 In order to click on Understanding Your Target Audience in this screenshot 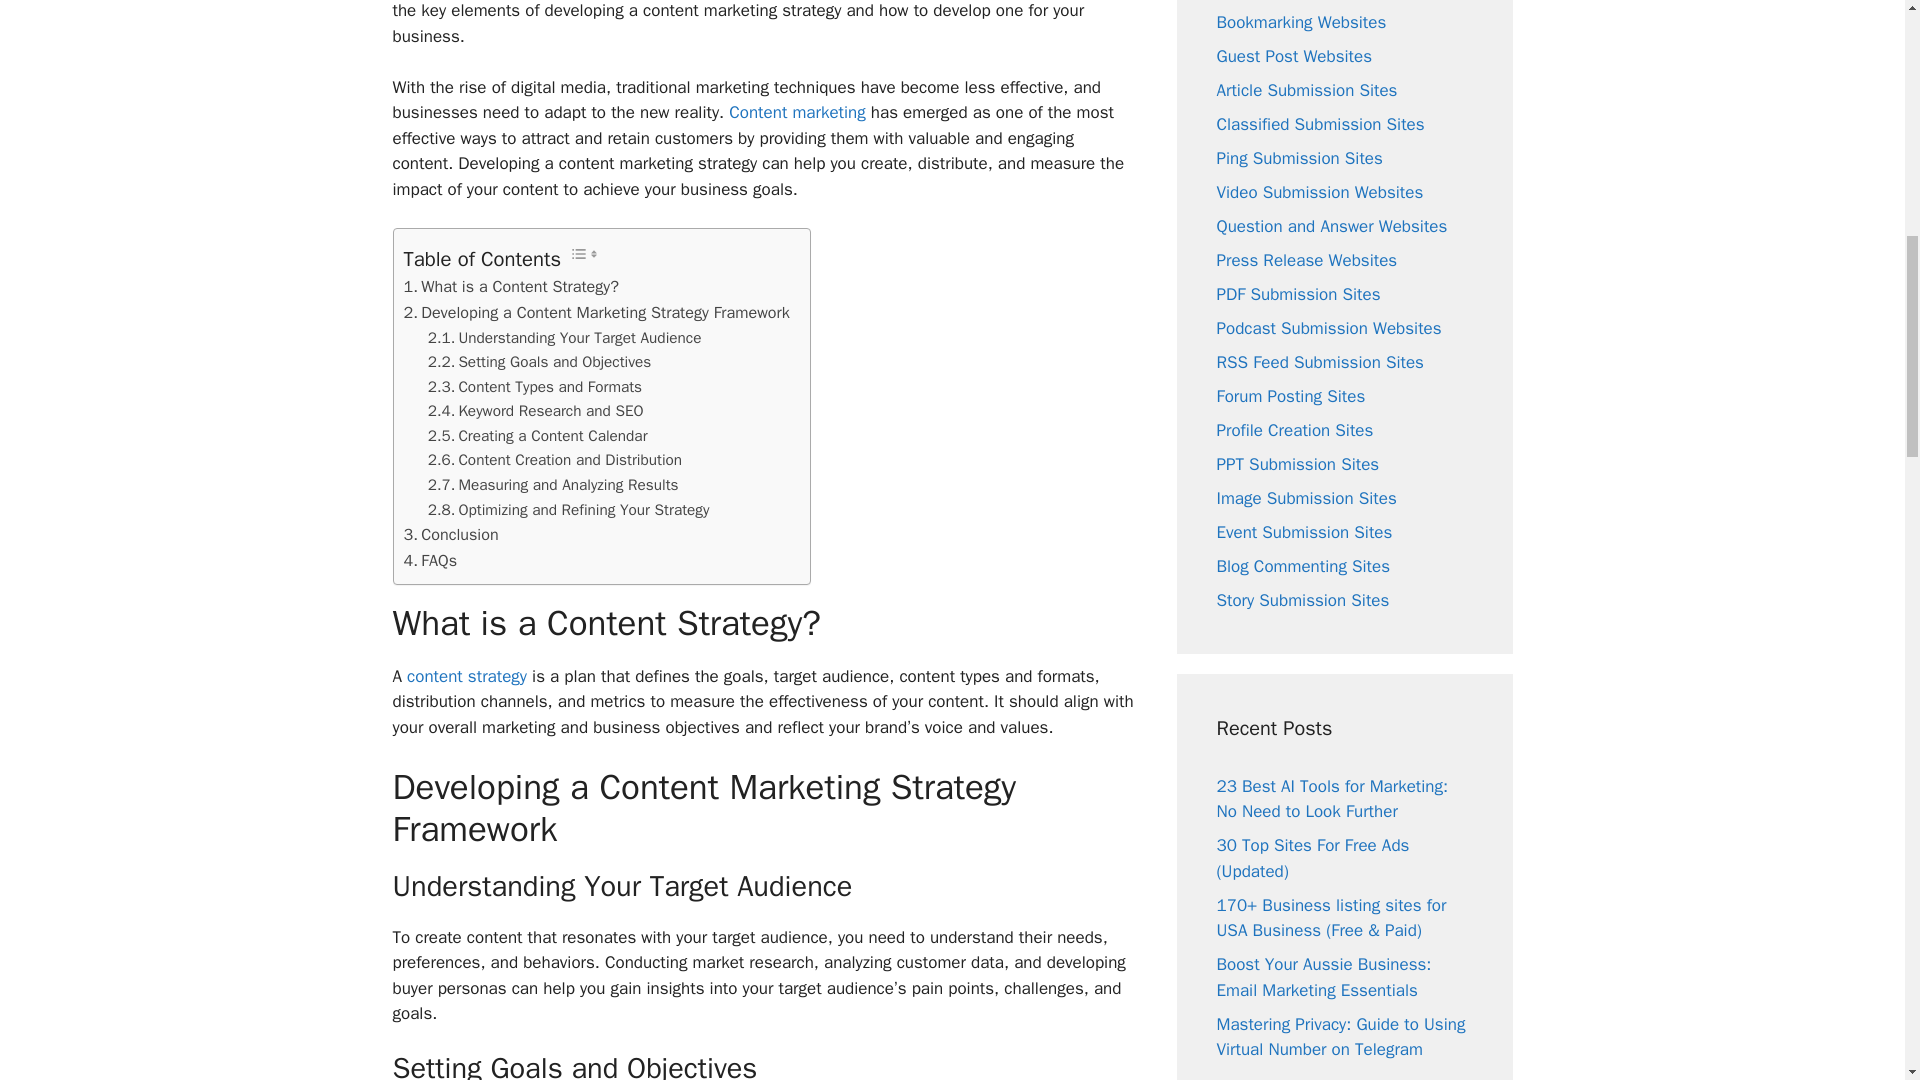, I will do `click(565, 338)`.